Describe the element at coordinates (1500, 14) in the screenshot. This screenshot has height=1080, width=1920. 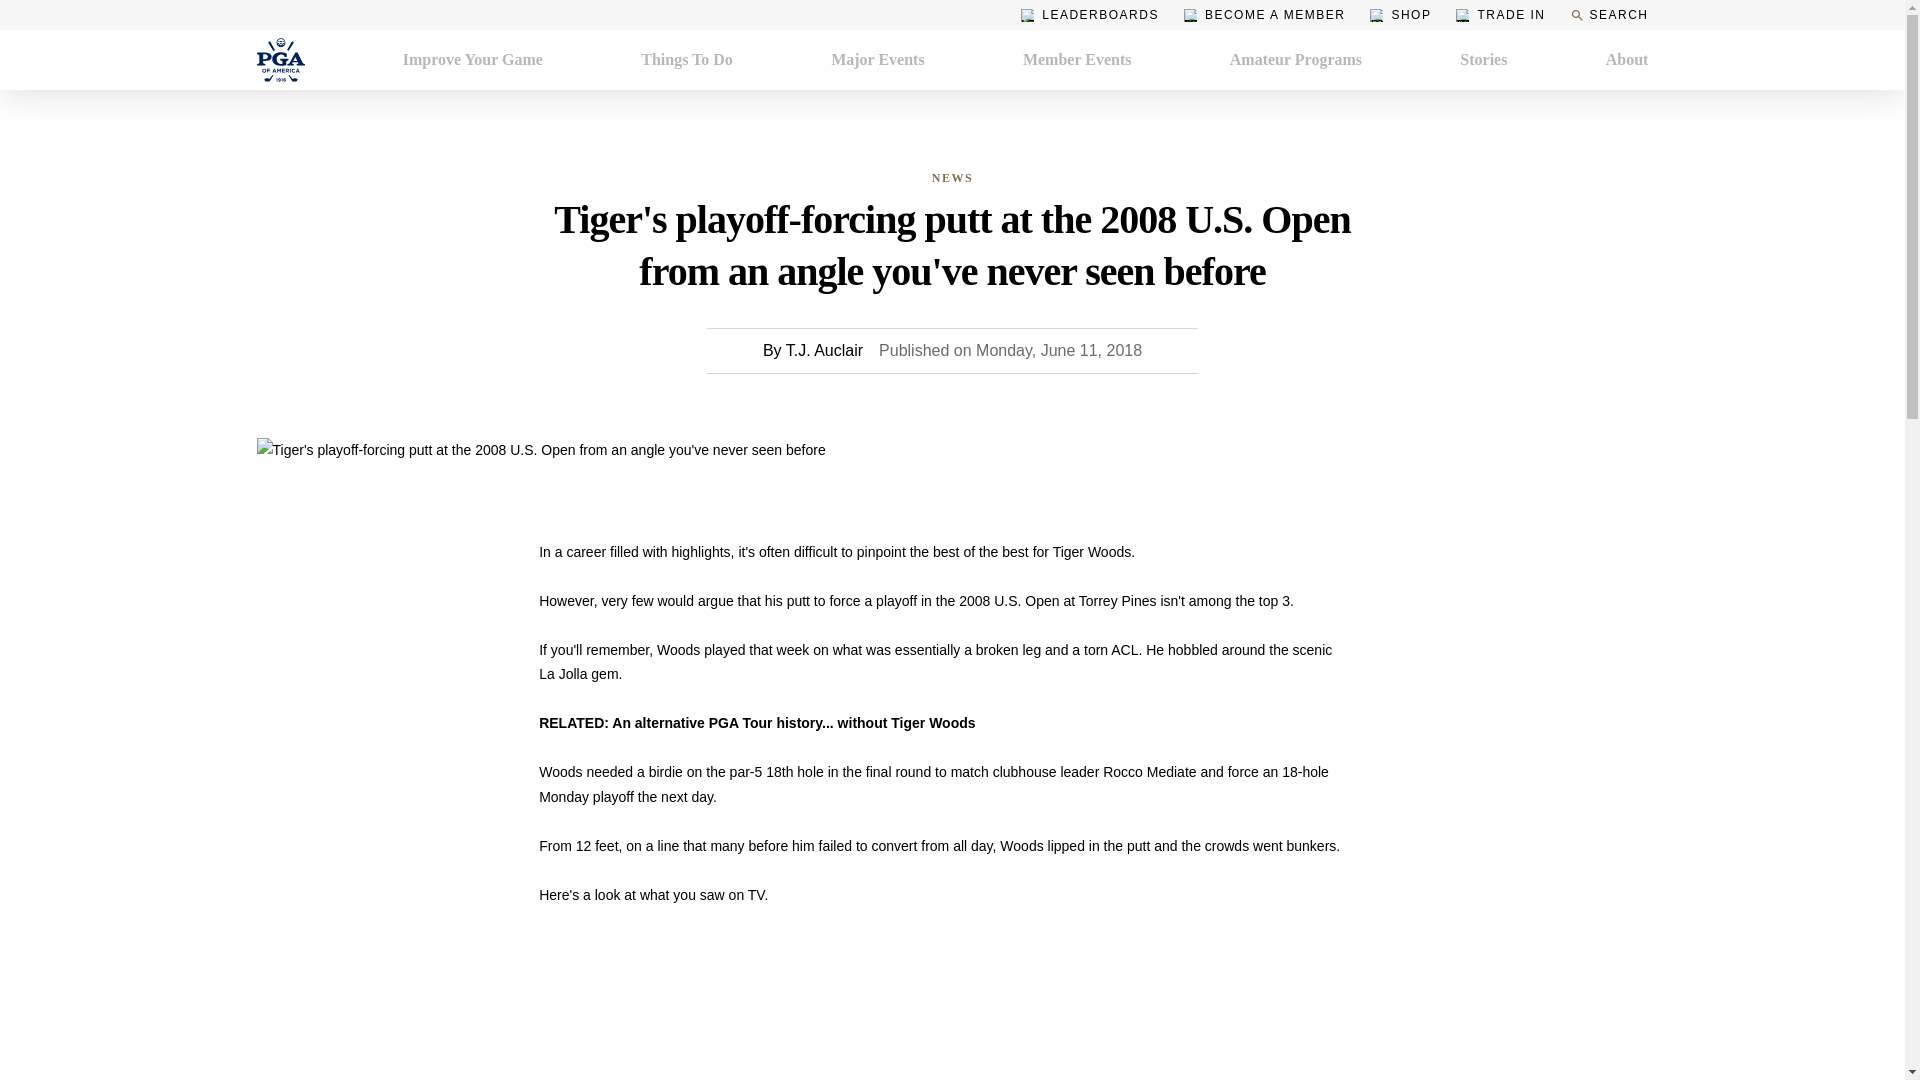
I see `TRADE IN` at that location.